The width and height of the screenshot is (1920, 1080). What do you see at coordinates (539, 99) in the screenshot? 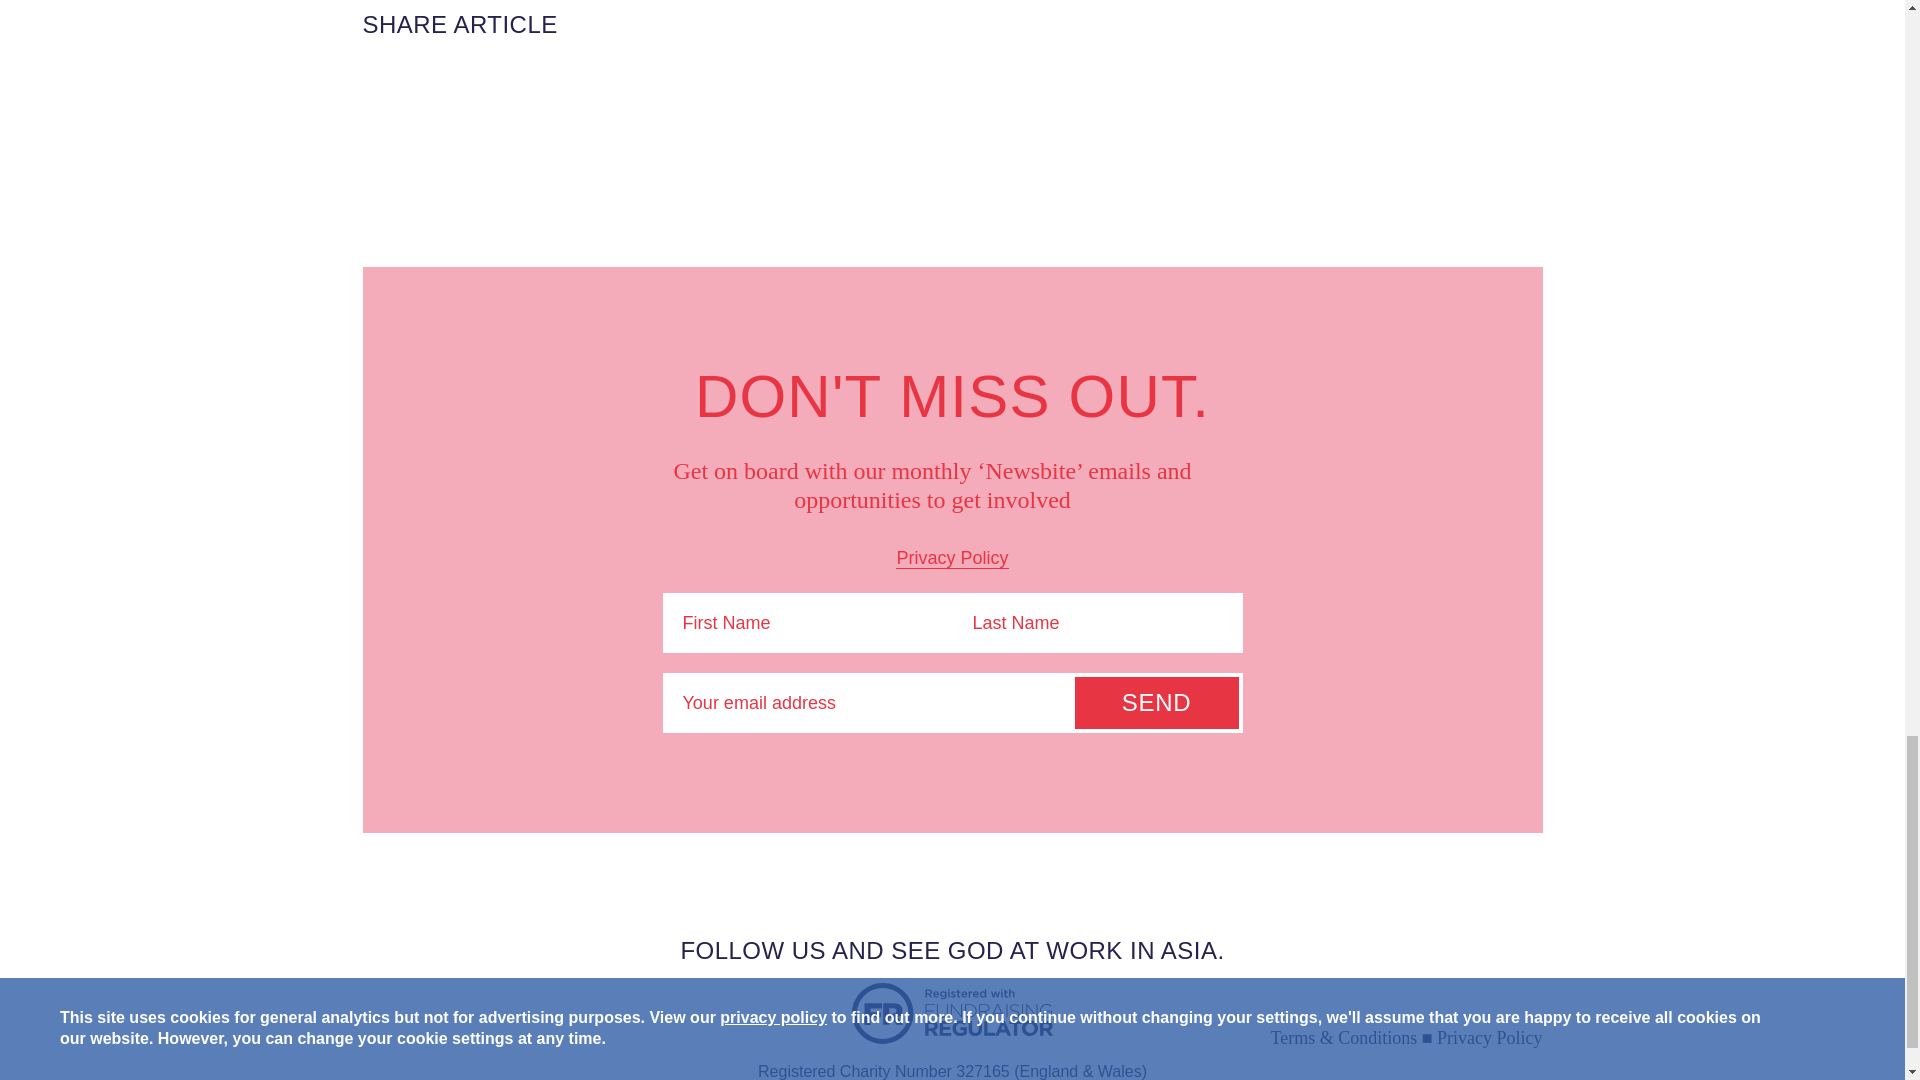
I see `mail` at bounding box center [539, 99].